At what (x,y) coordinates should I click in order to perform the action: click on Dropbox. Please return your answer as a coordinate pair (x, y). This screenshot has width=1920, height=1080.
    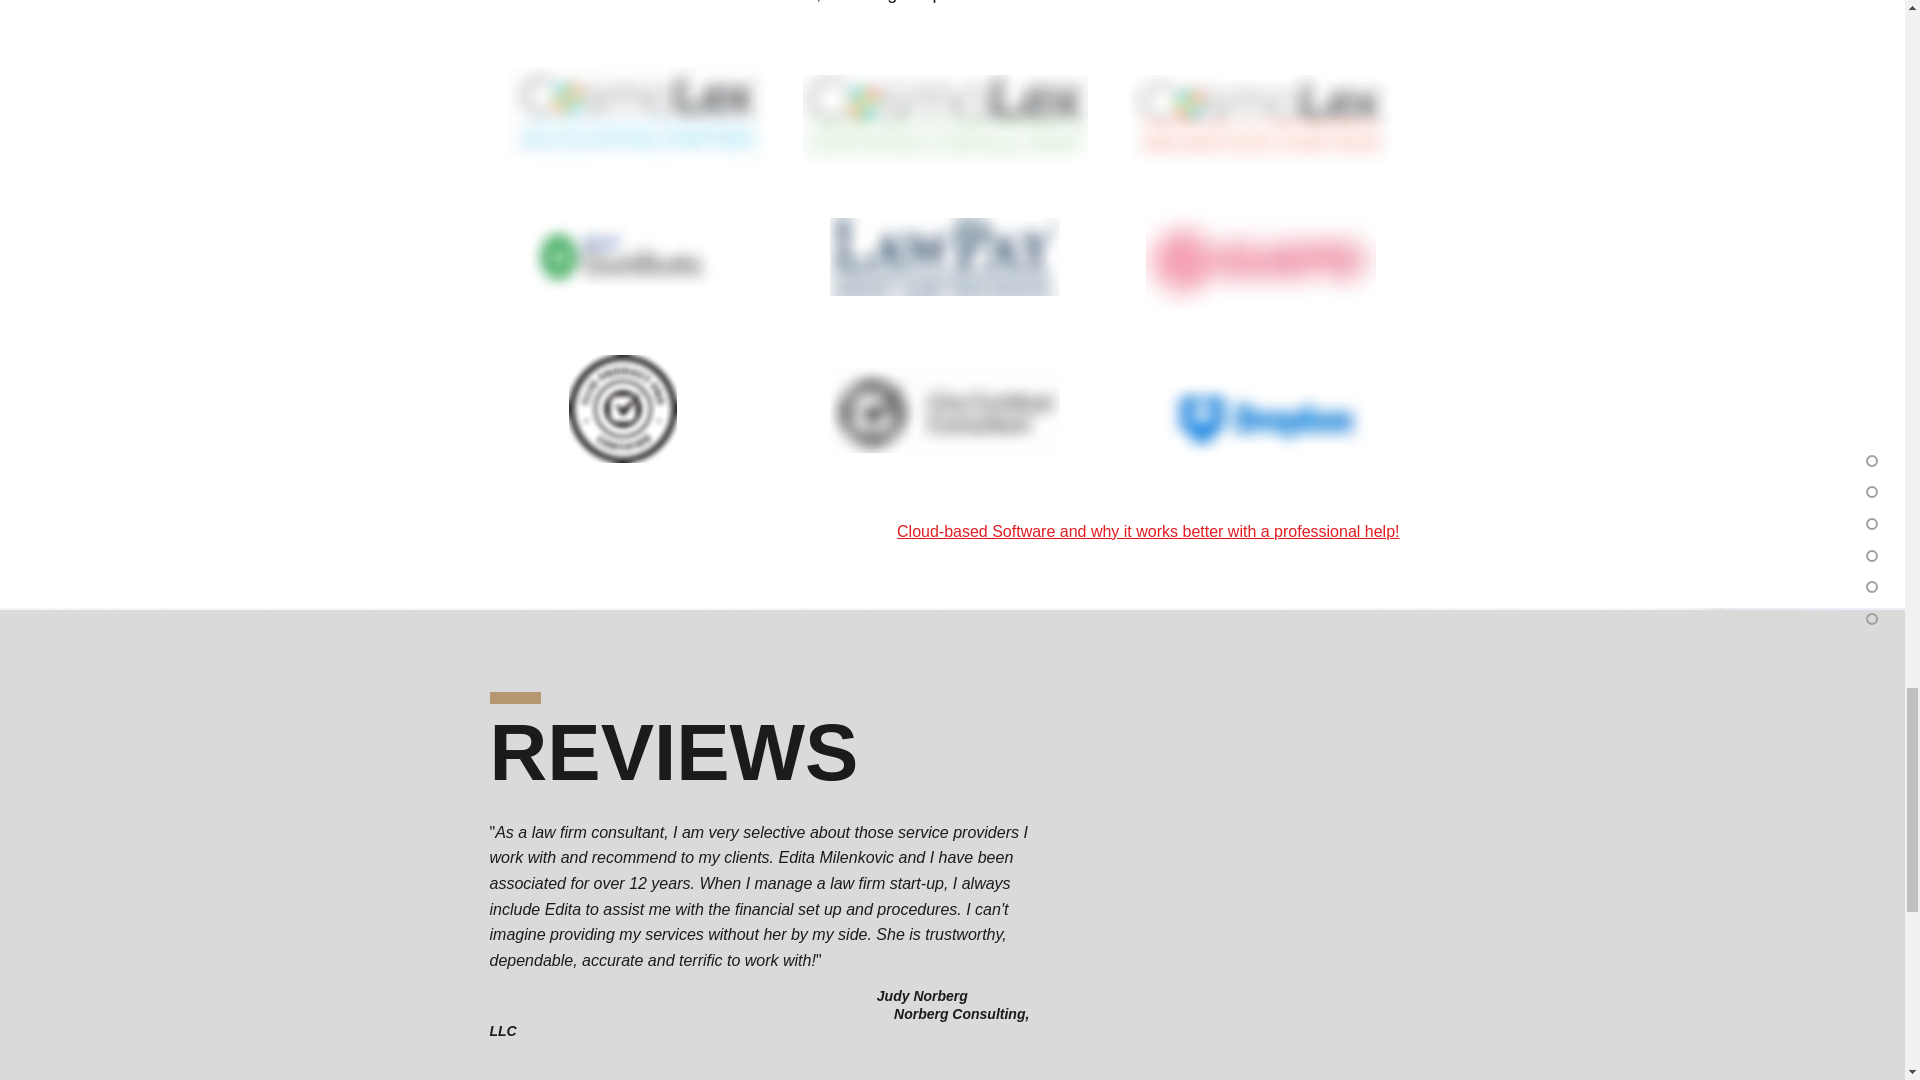
    Looking at the image, I should click on (1267, 418).